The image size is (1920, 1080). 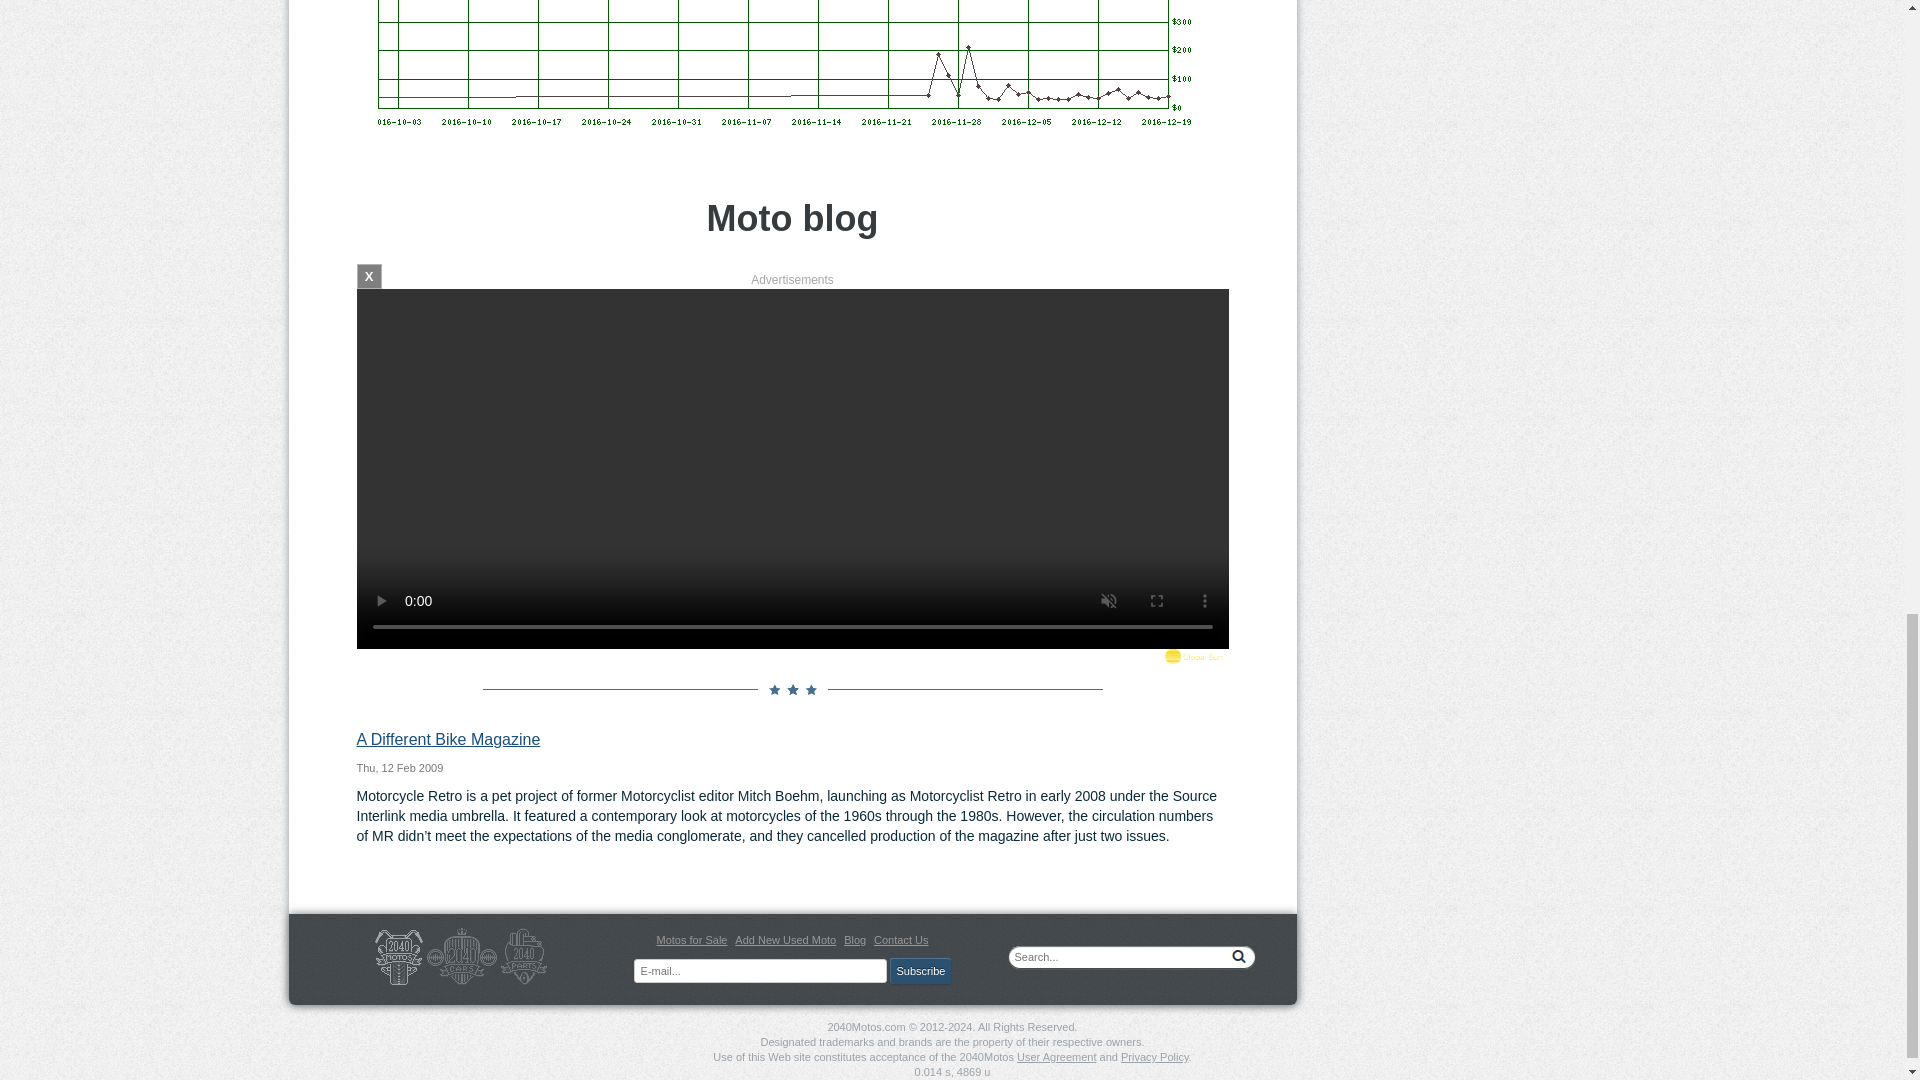 I want to click on X, so click(x=368, y=276).